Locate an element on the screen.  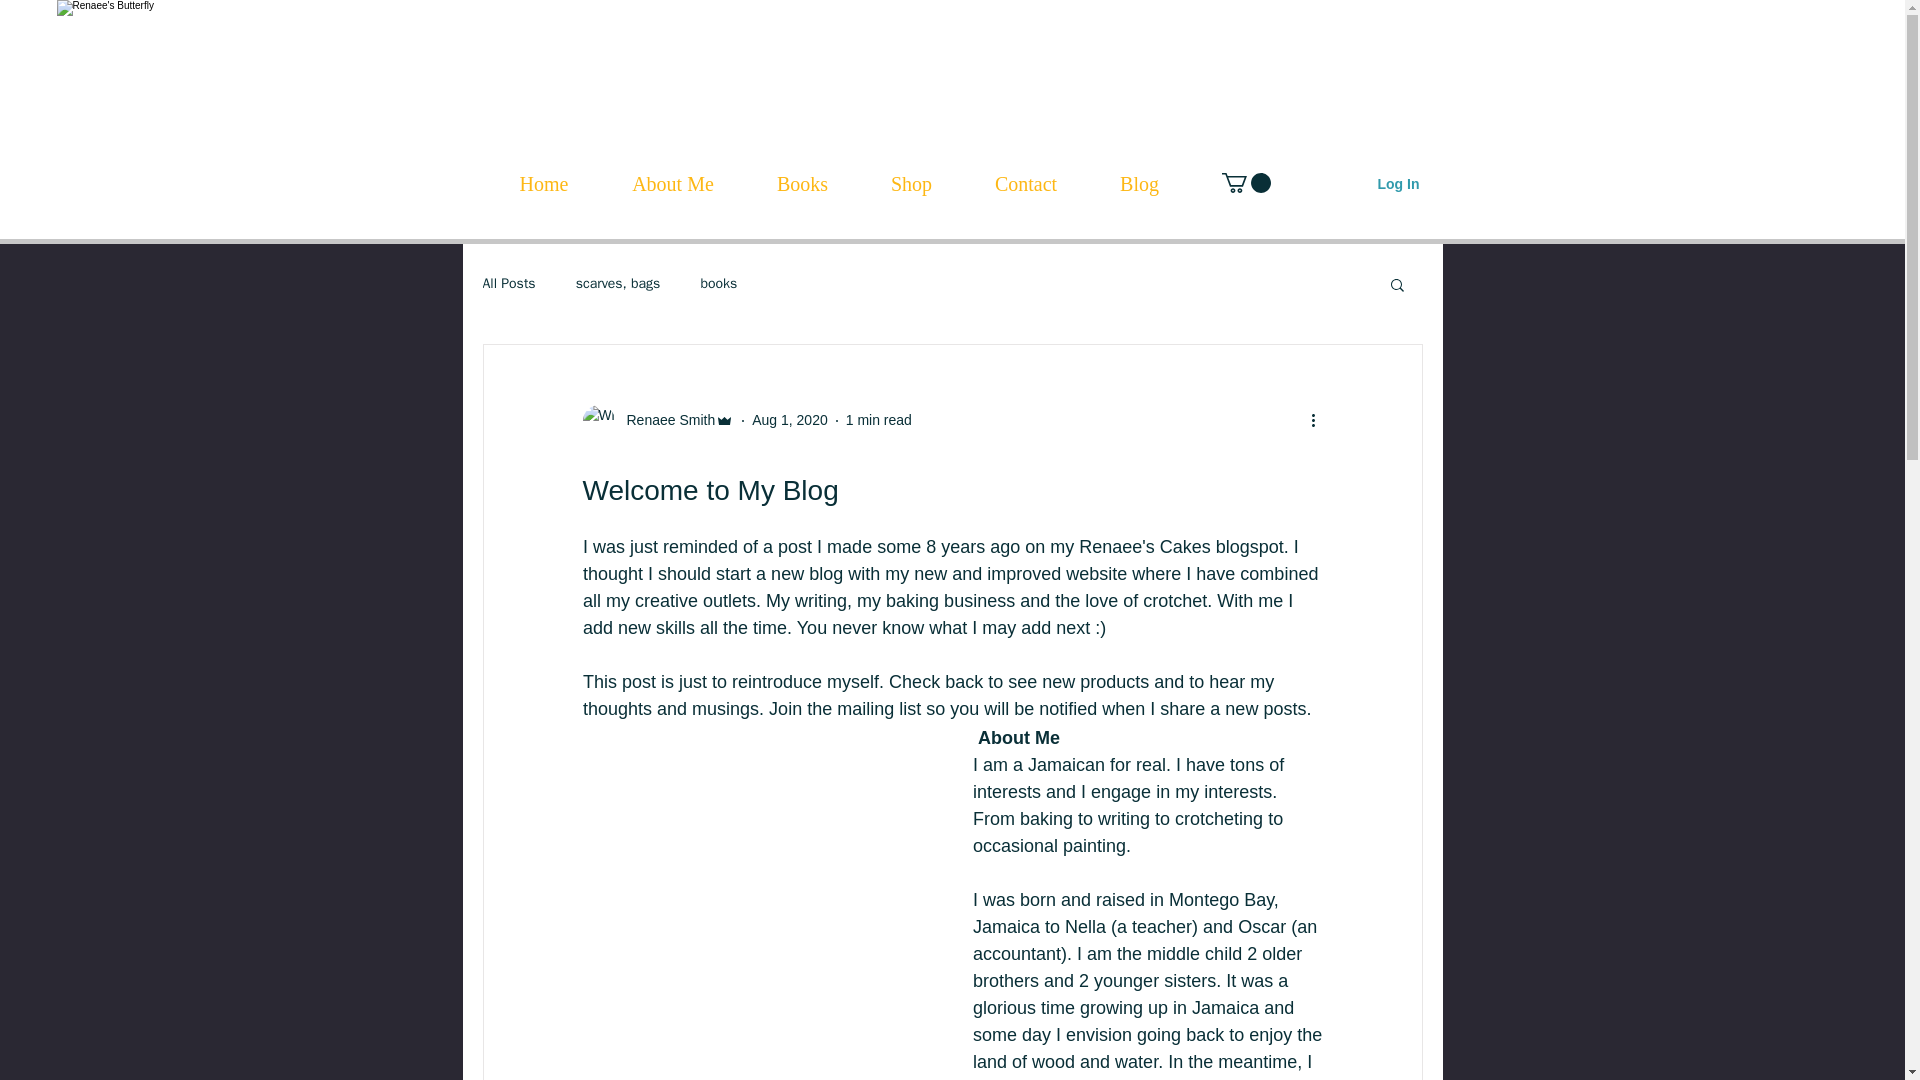
Renaee Smith is located at coordinates (664, 420).